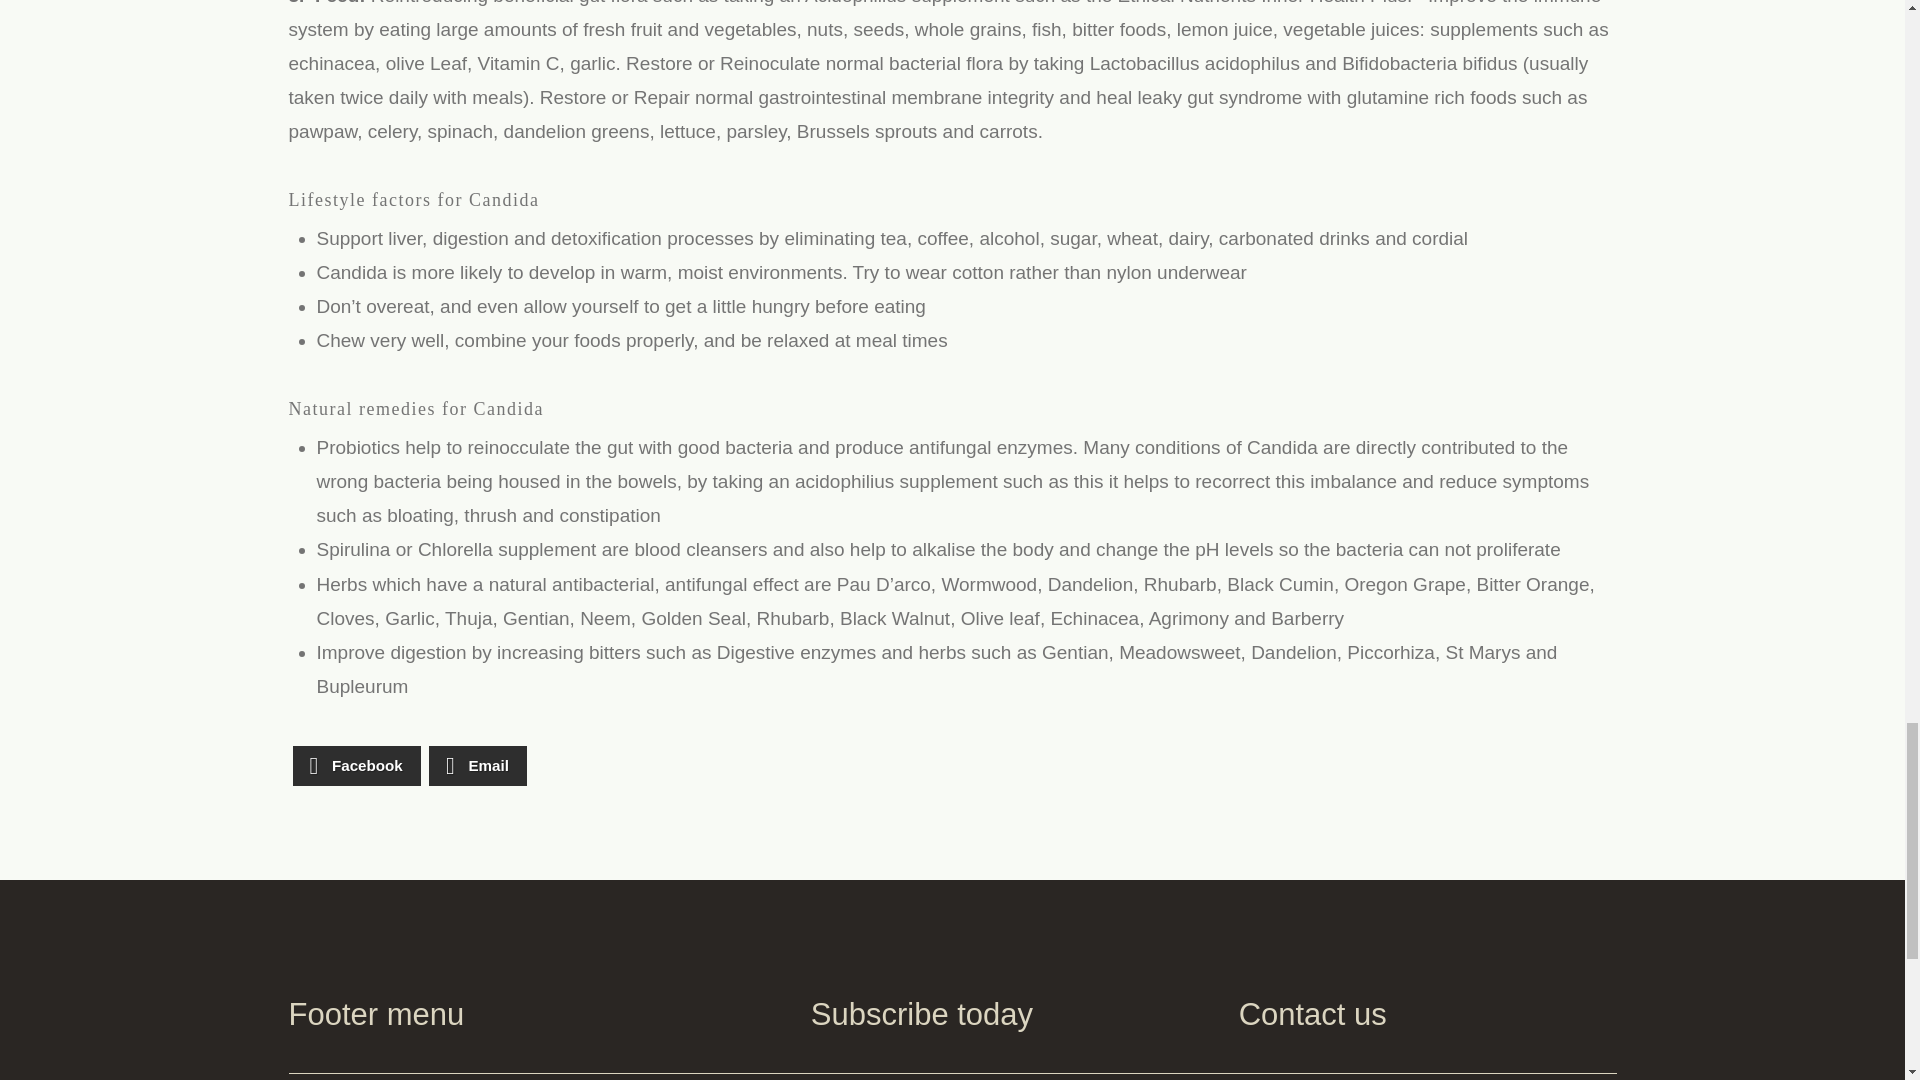 This screenshot has height=1080, width=1920. Describe the element at coordinates (356, 766) in the screenshot. I see `Facebook` at that location.